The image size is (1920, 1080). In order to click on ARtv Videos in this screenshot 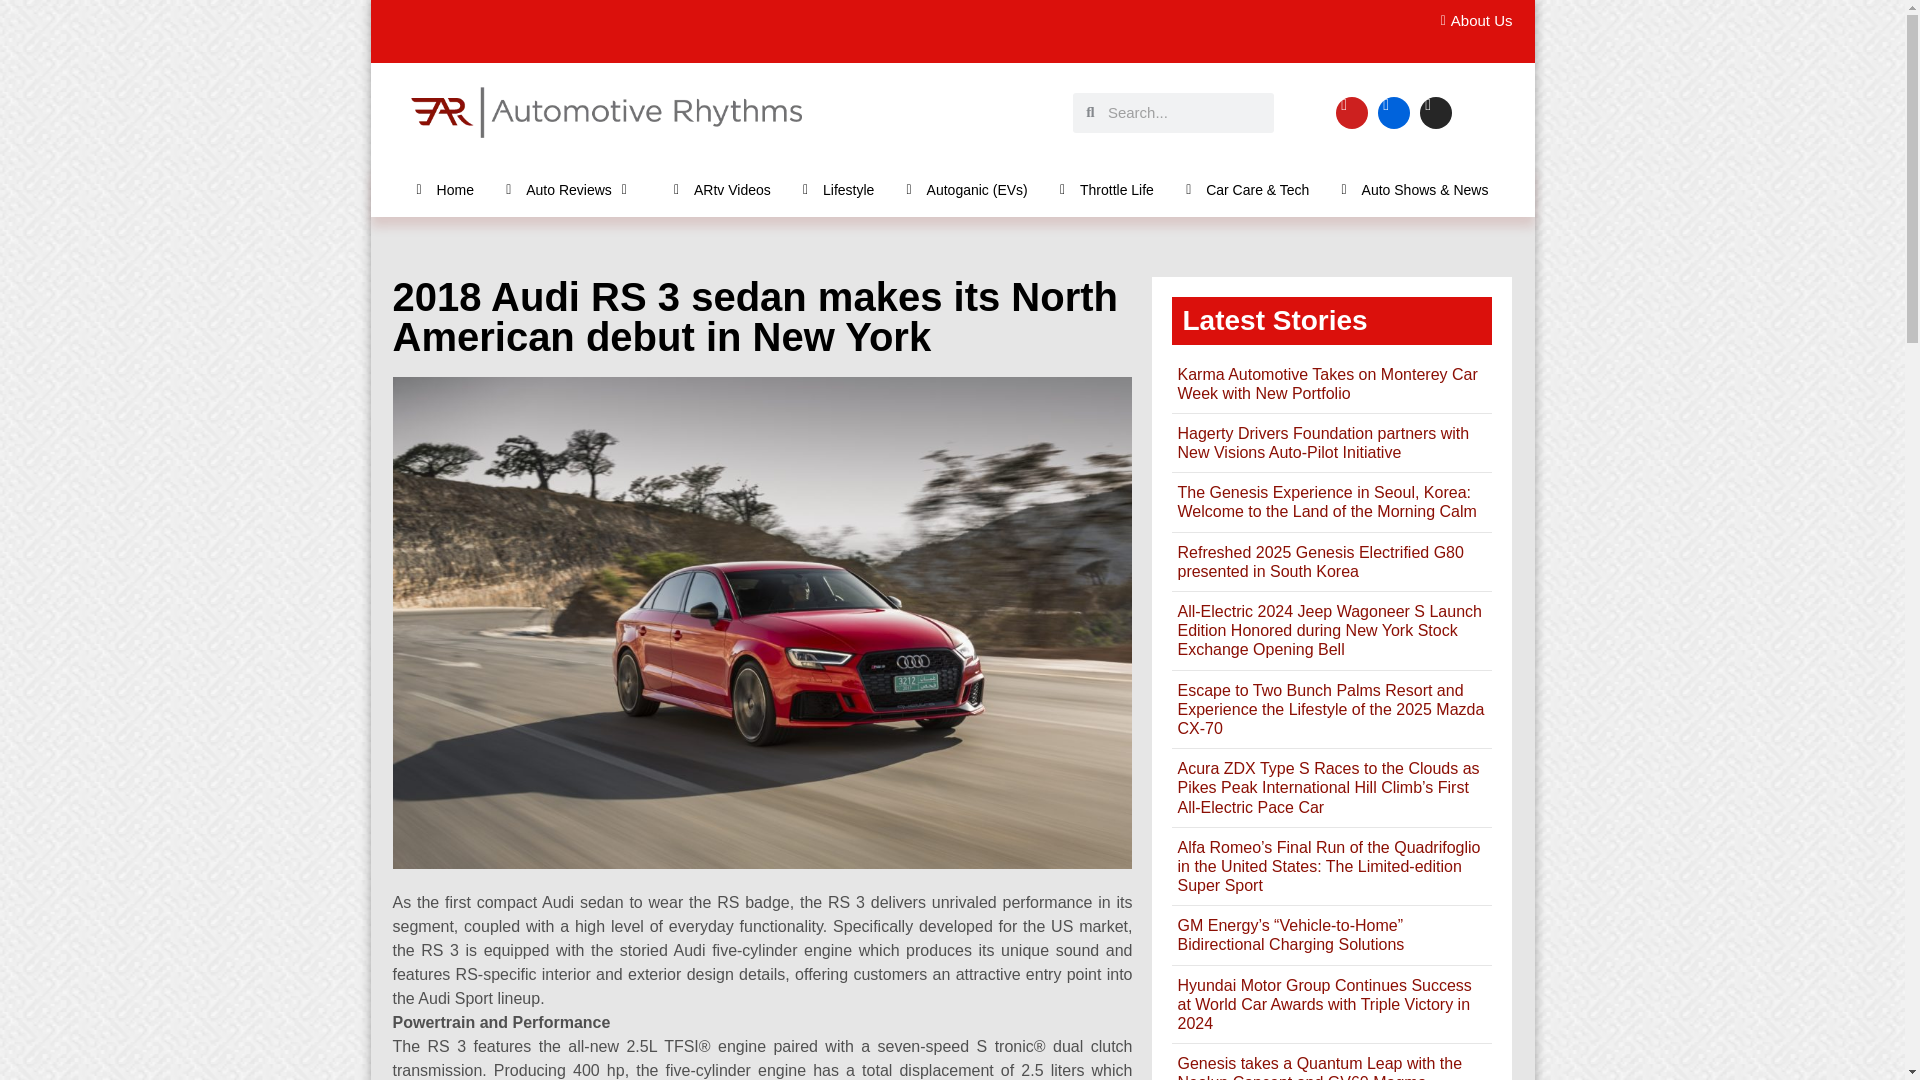, I will do `click(722, 189)`.